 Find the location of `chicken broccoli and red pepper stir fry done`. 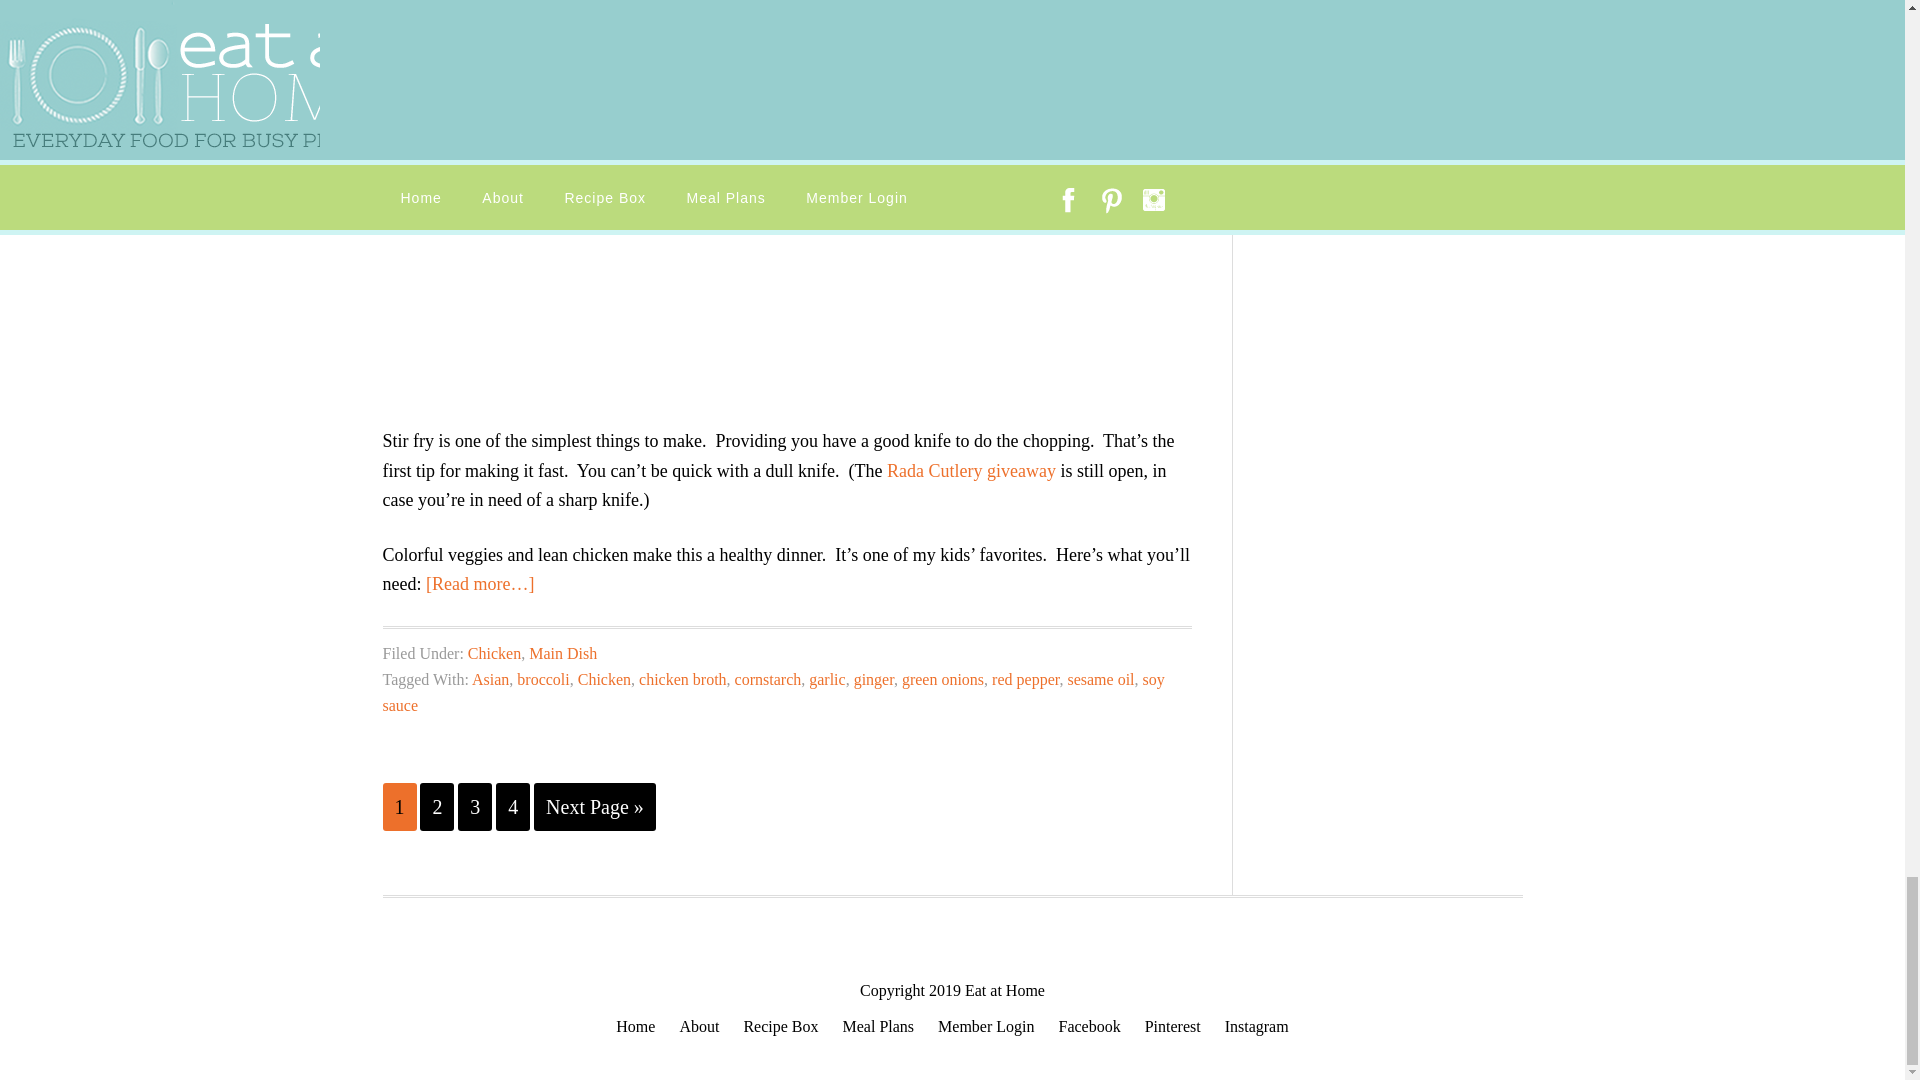

chicken broccoli and red pepper stir fry done is located at coordinates (652, 200).